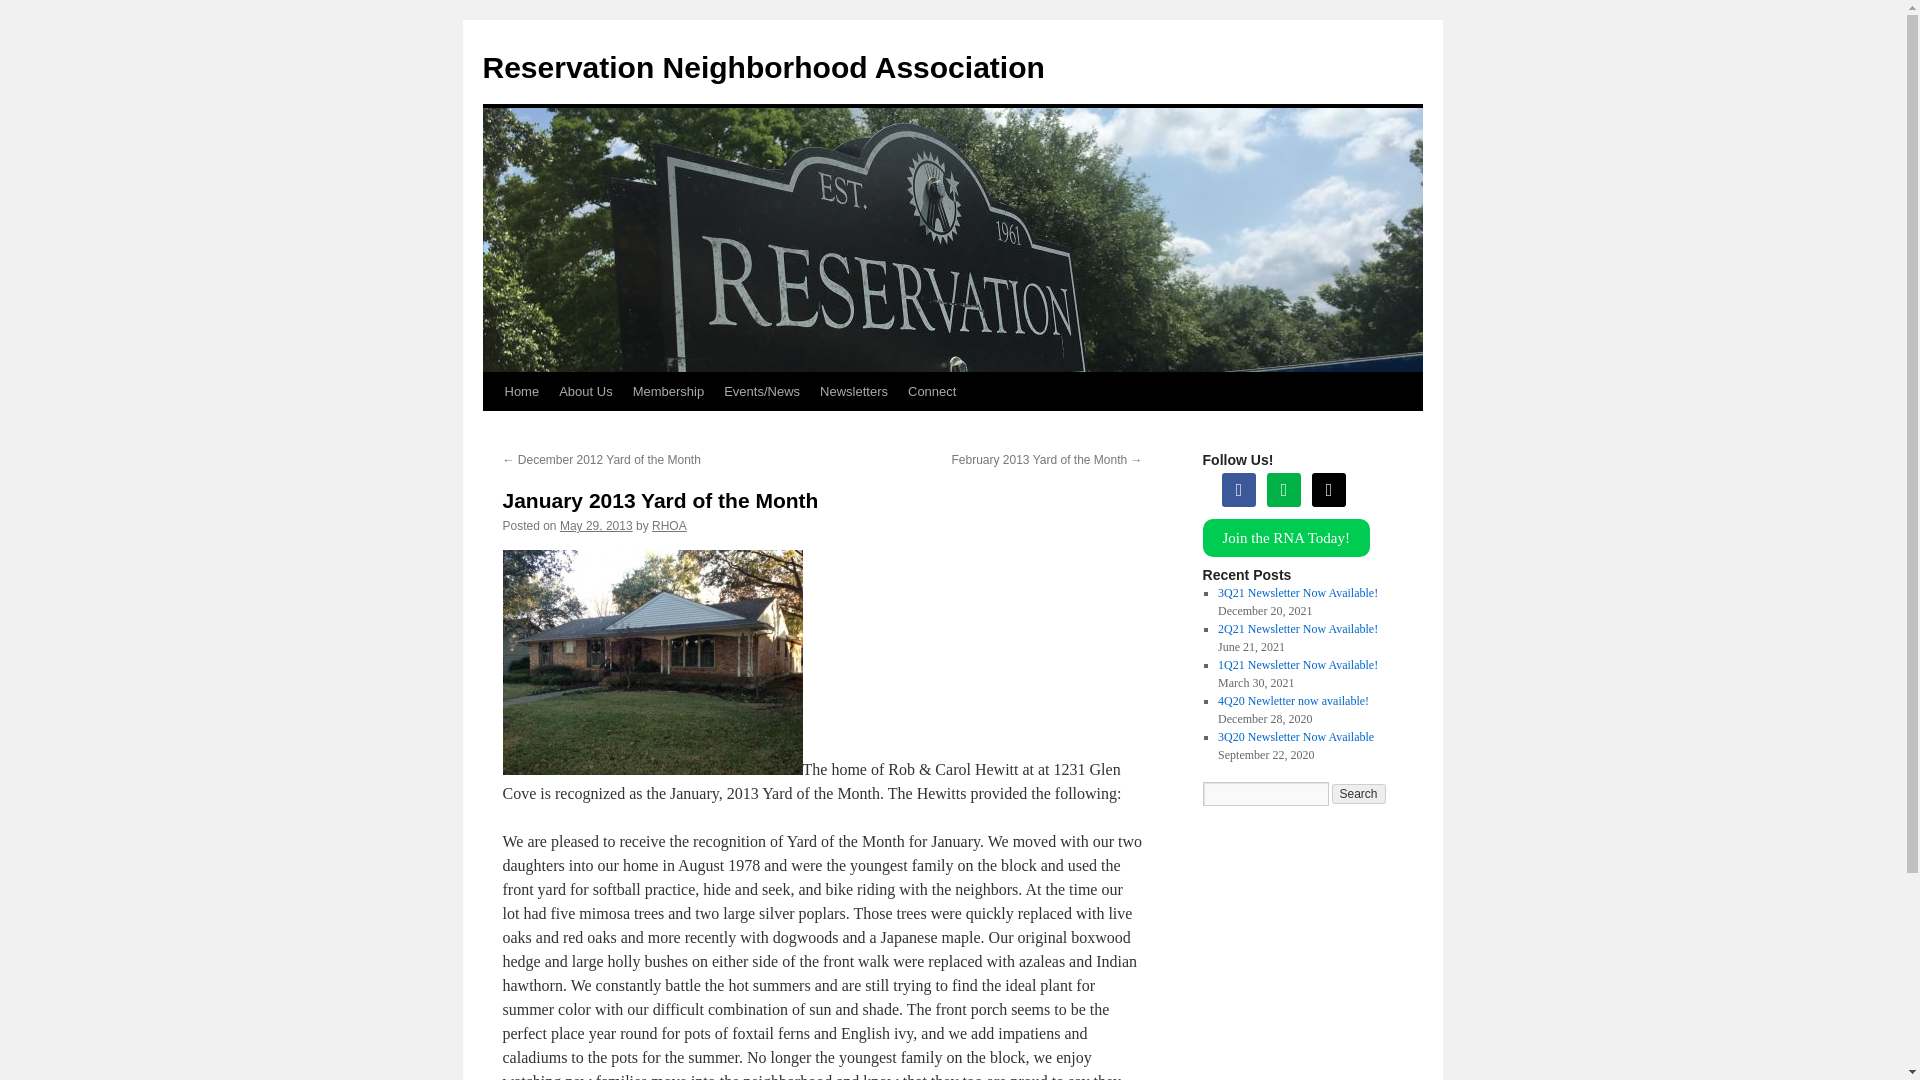  I want to click on Reservation Neighborhood Association, so click(762, 67).